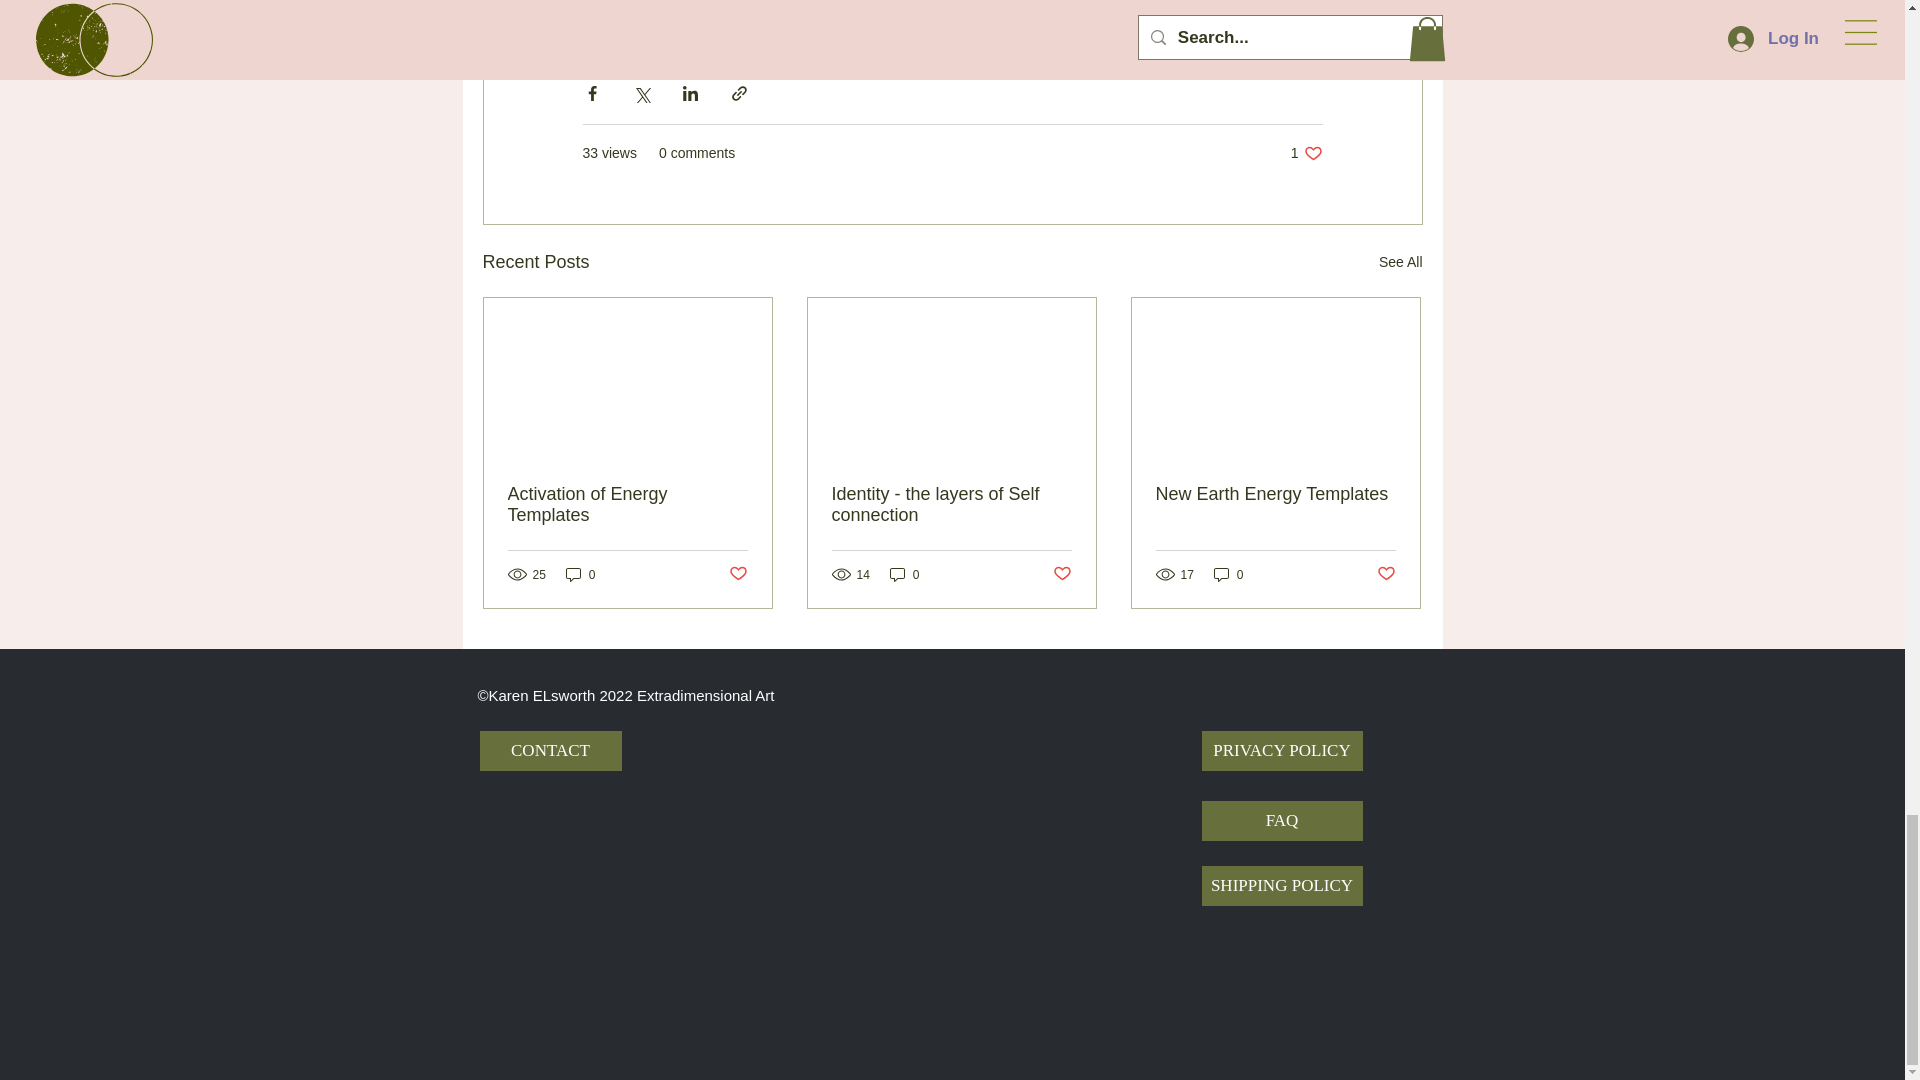  Describe the element at coordinates (551, 751) in the screenshot. I see `CONTACT` at that location.